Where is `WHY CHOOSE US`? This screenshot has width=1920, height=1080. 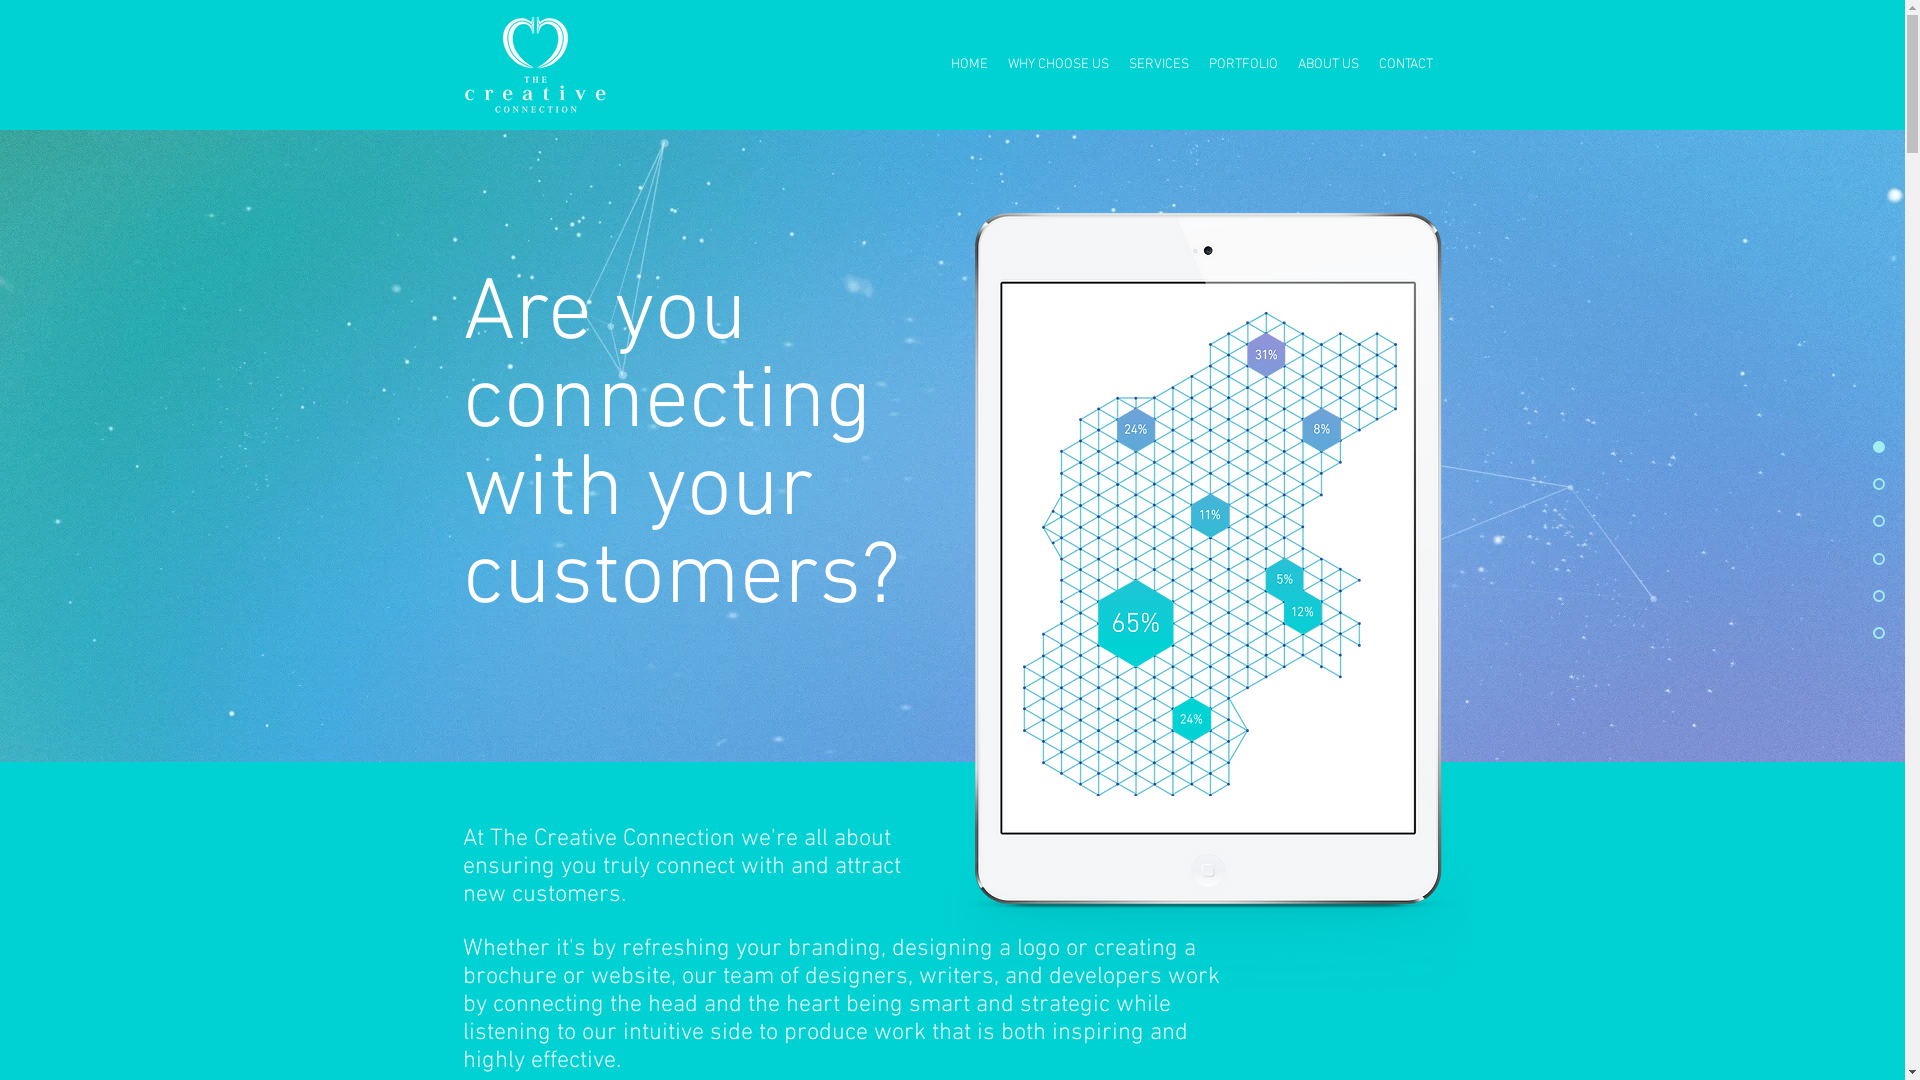 WHY CHOOSE US is located at coordinates (1058, 65).